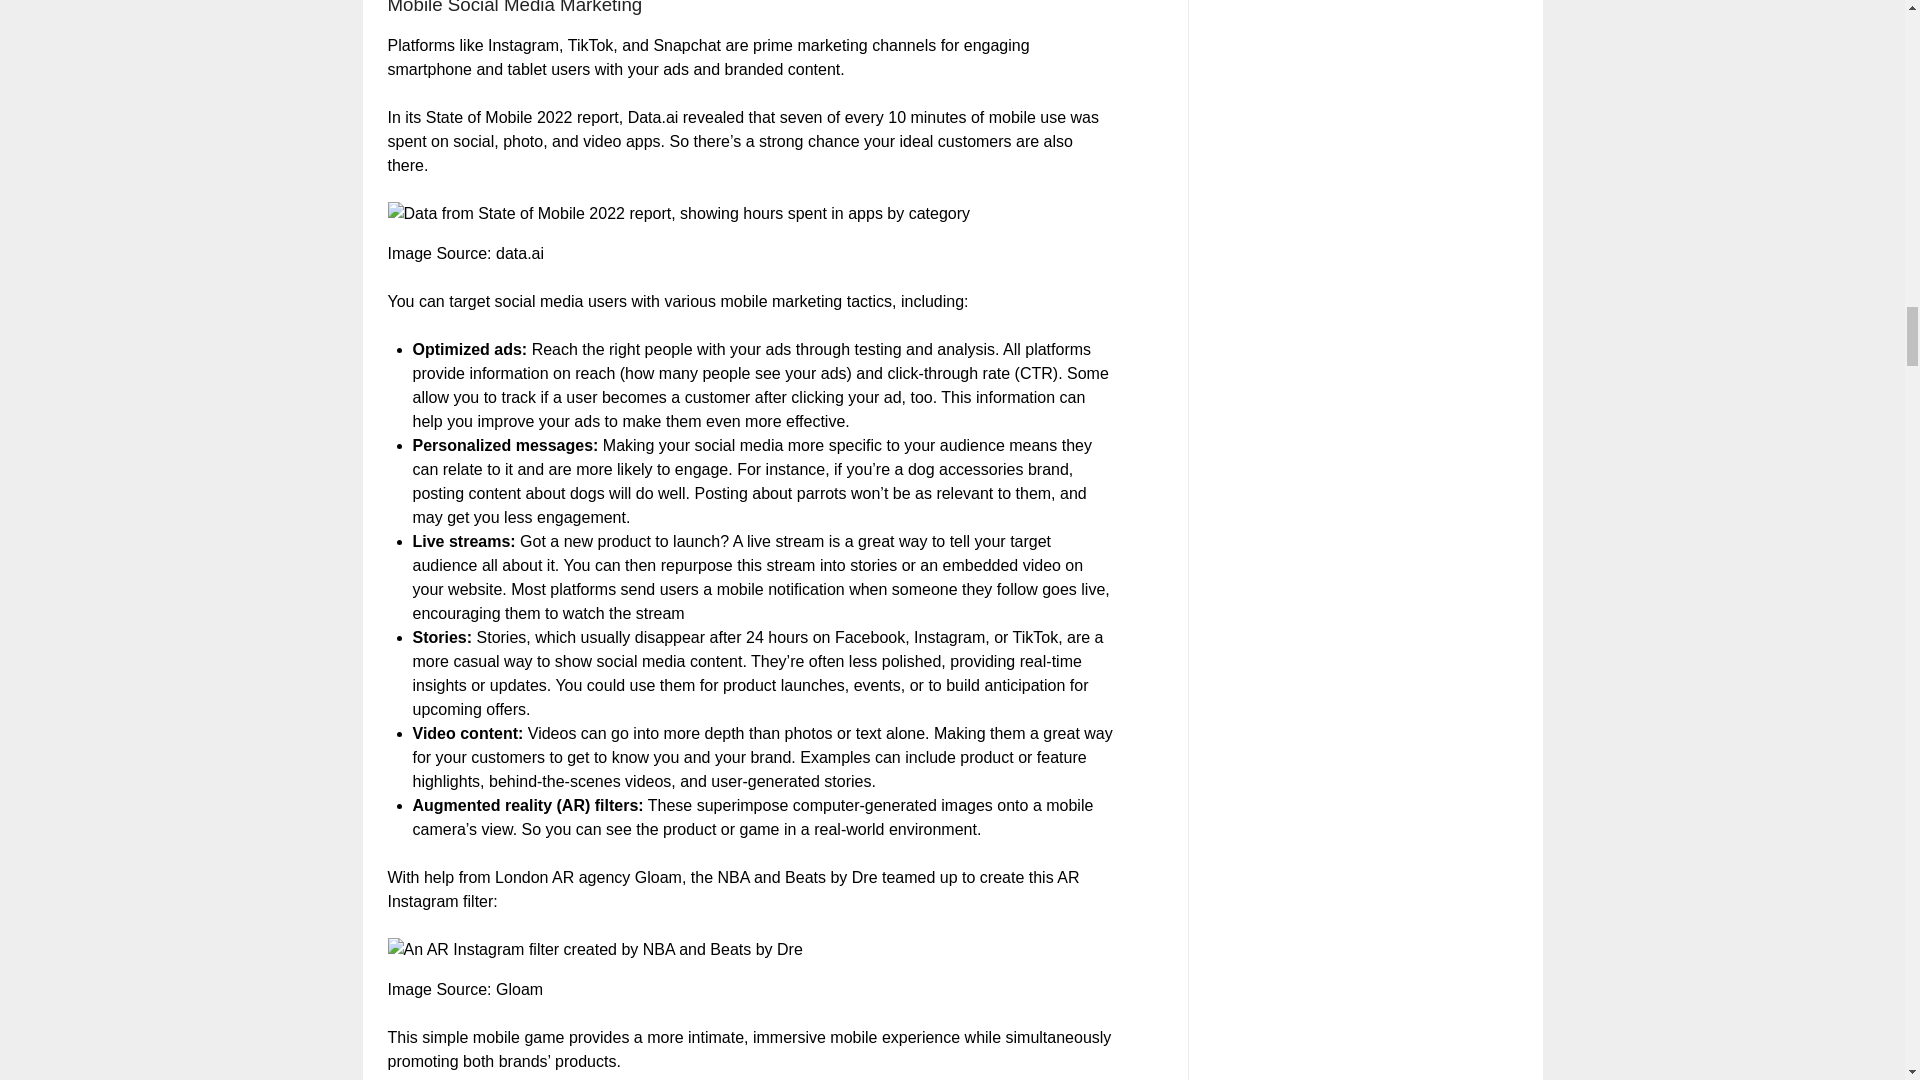 The height and width of the screenshot is (1080, 1920). I want to click on help from London AR agency Gloam, so click(552, 877).